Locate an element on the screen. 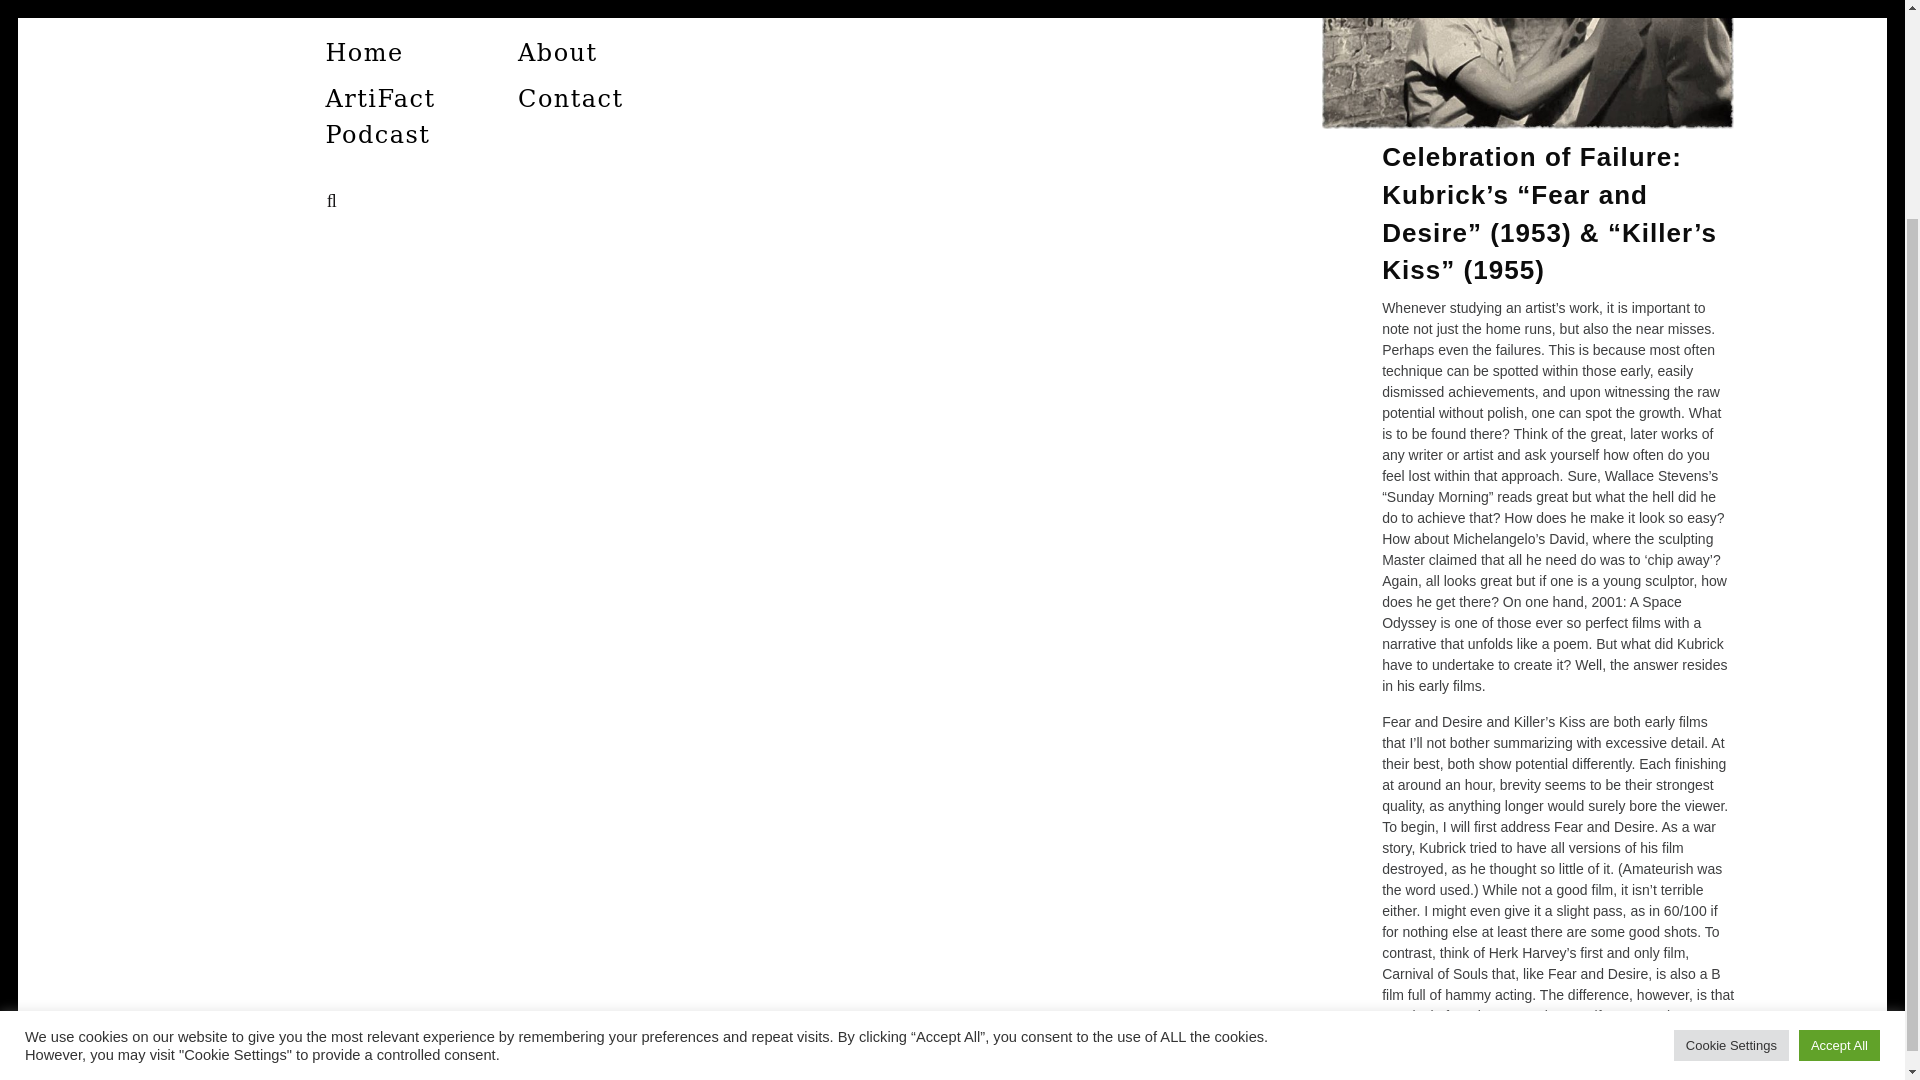  ArtiFact Podcast is located at coordinates (376, 117).